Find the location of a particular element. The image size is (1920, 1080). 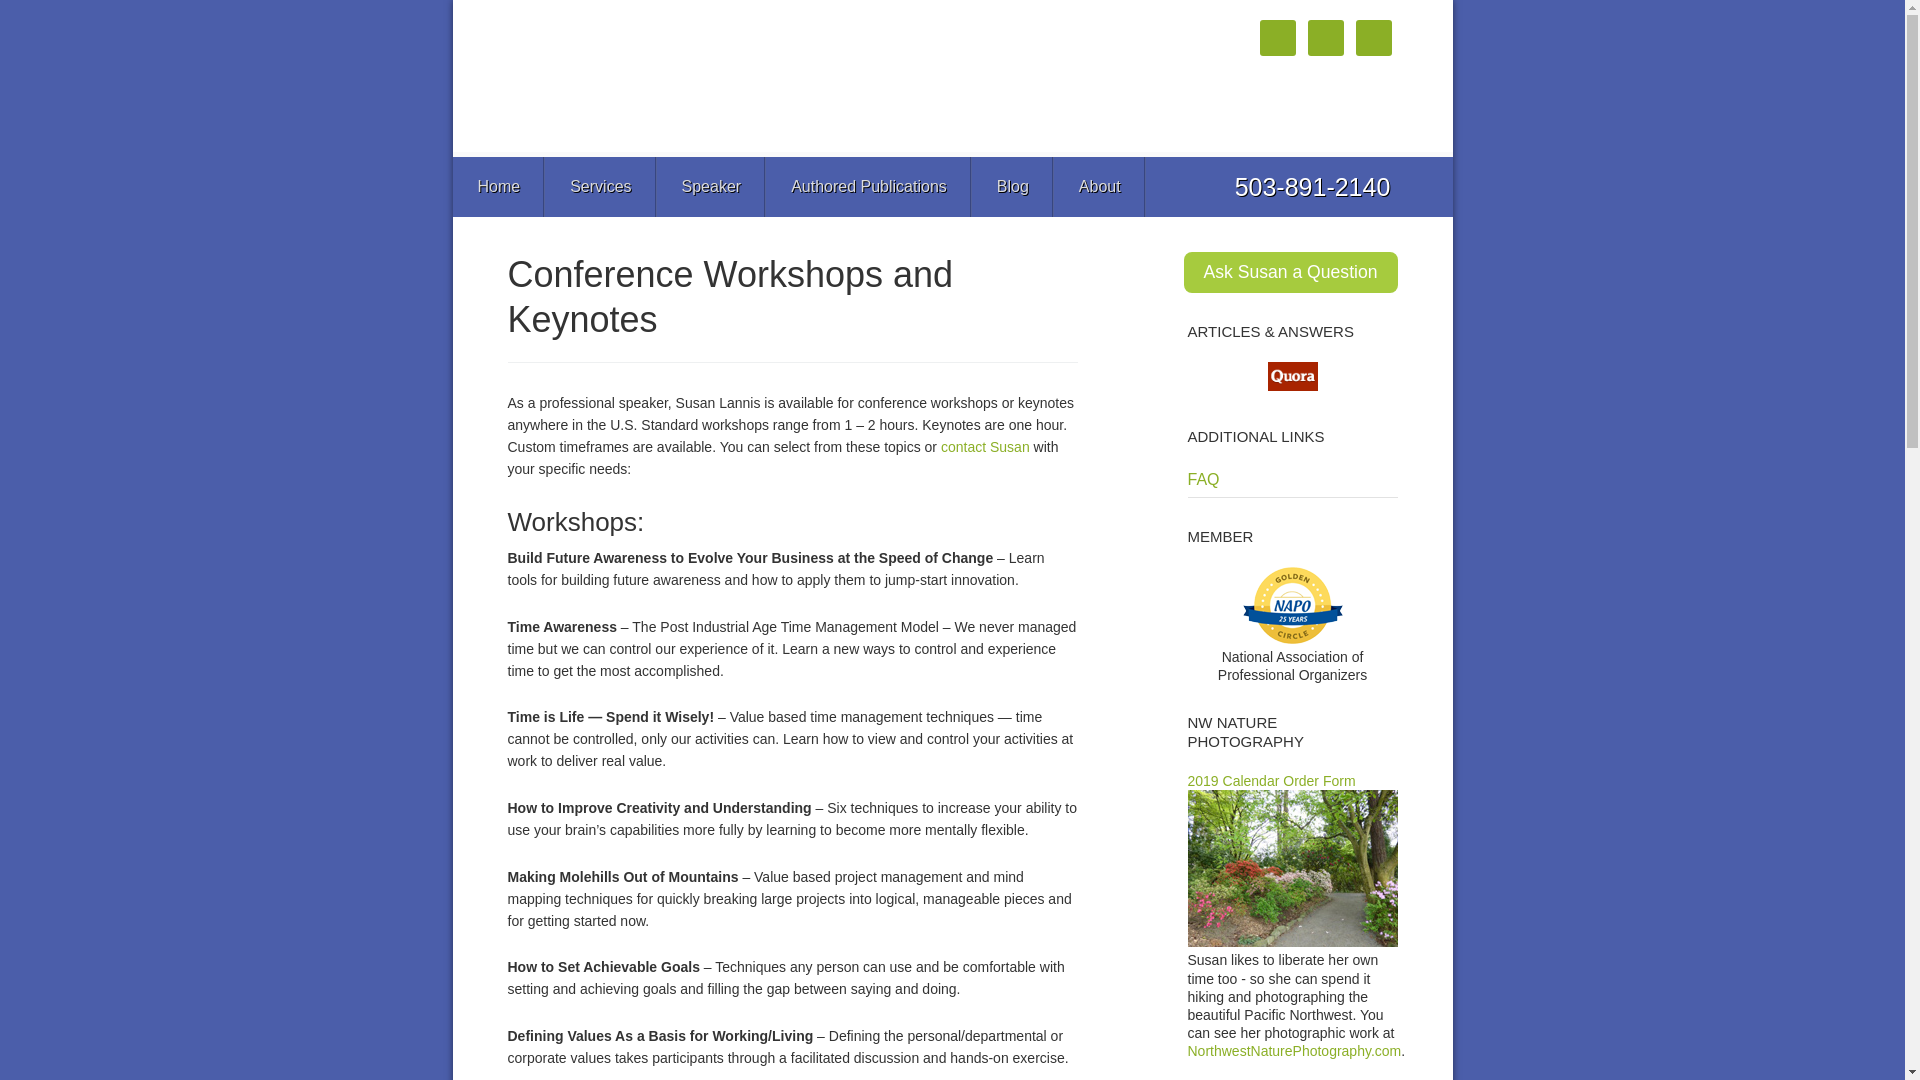

Home is located at coordinates (498, 186).